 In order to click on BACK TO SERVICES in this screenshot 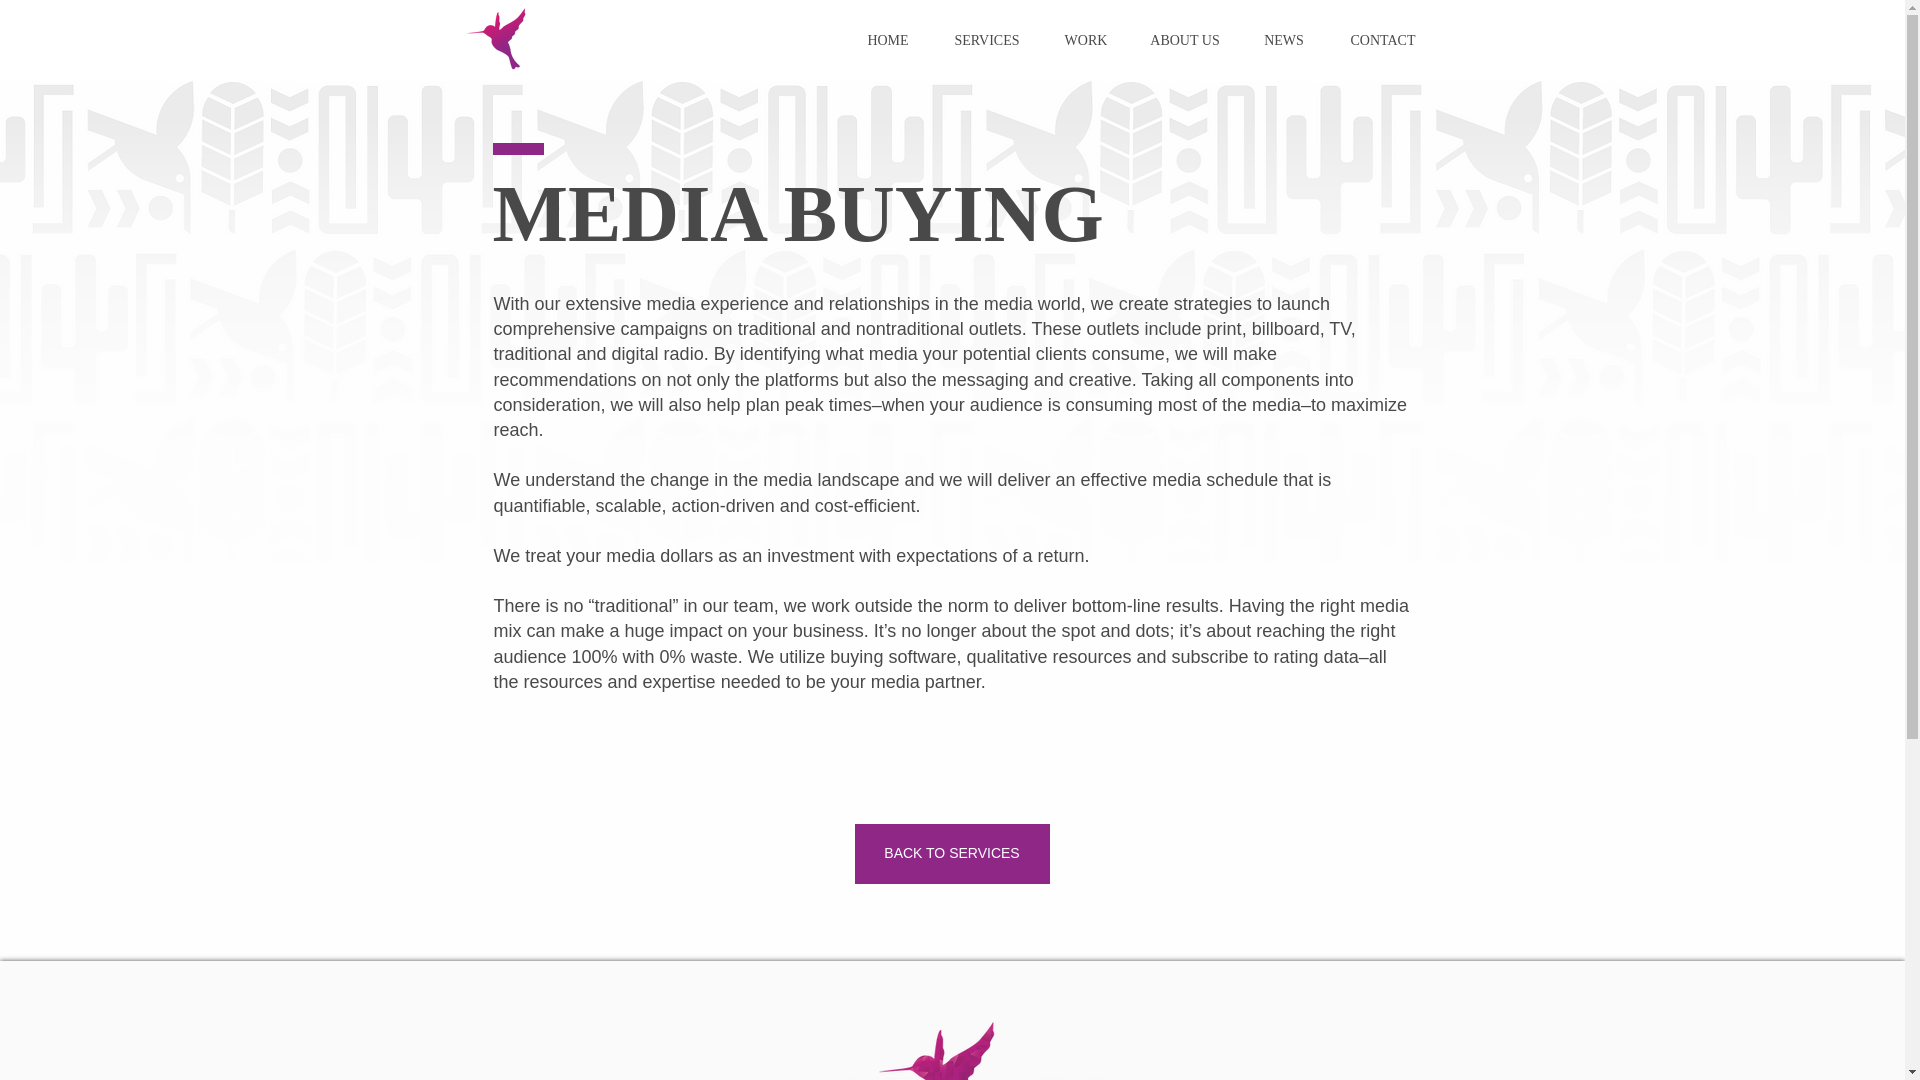, I will do `click(951, 854)`.